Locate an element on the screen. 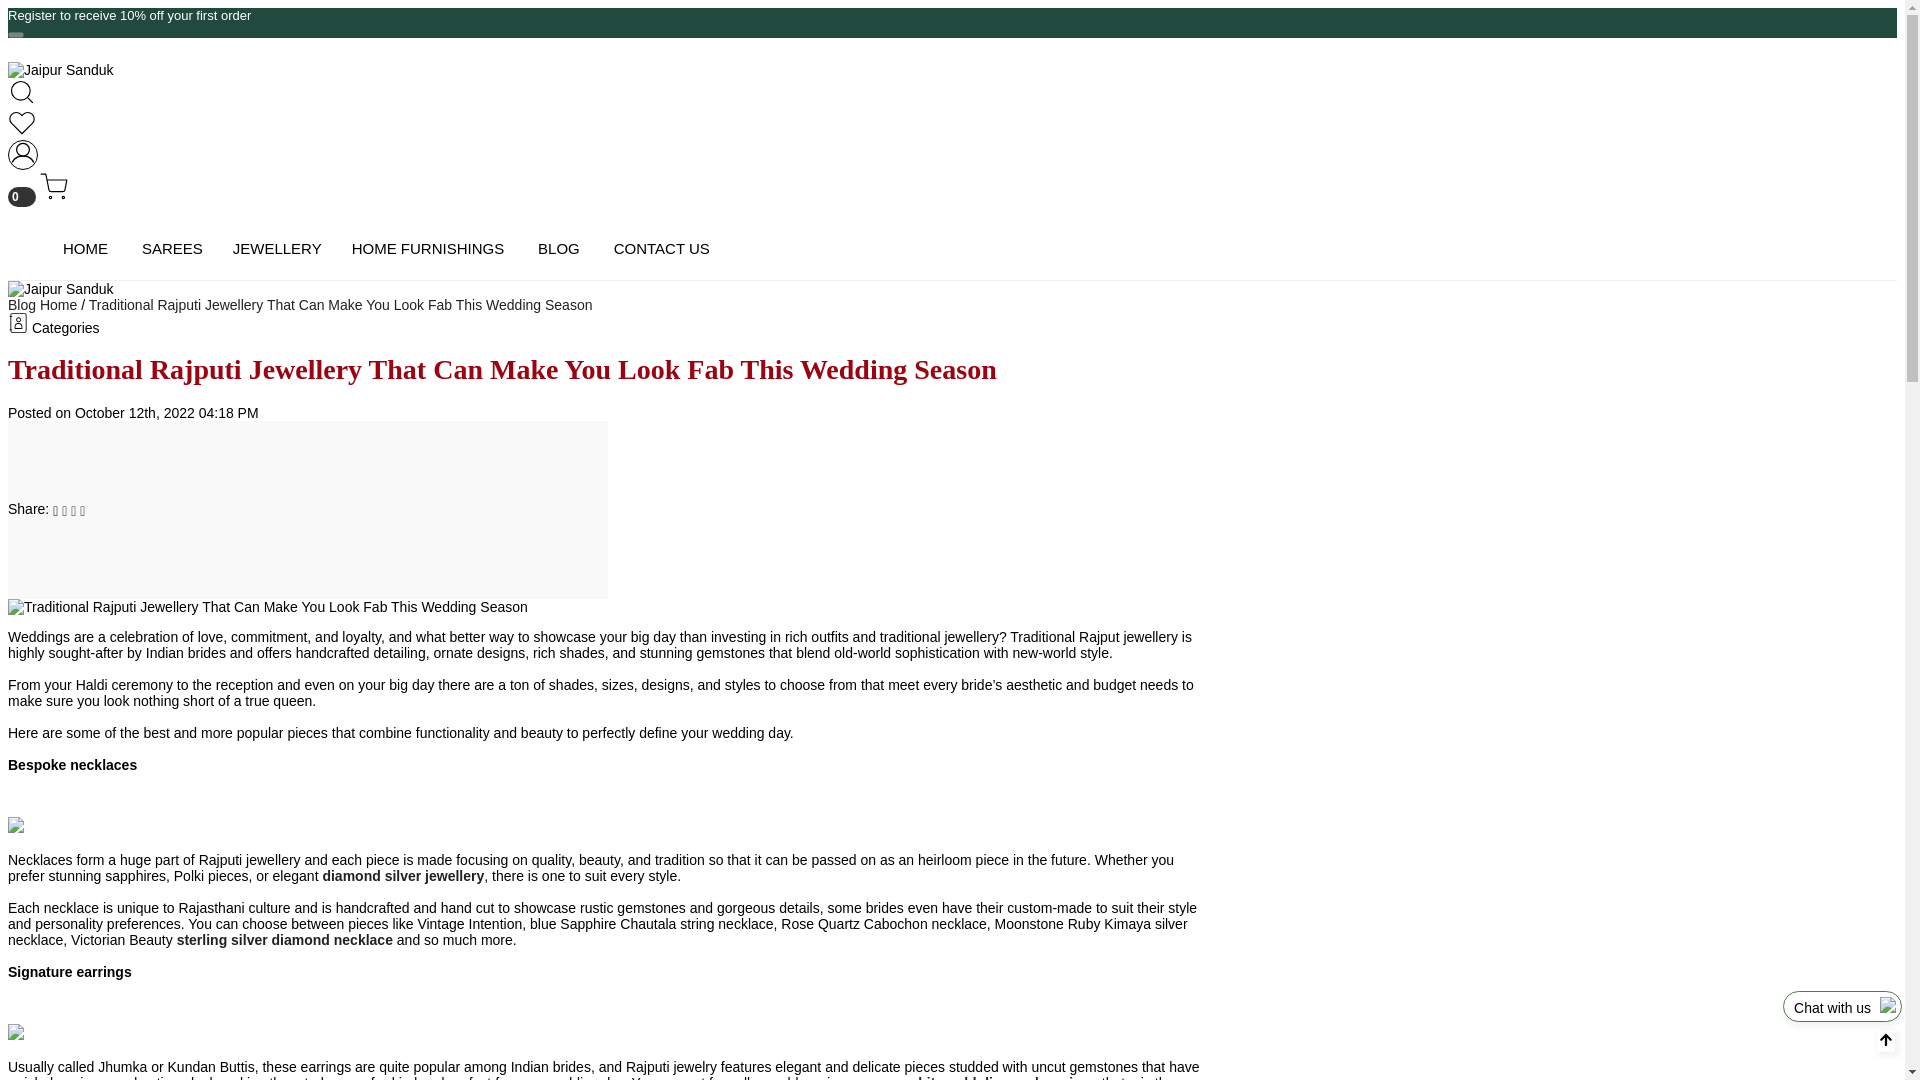 The width and height of the screenshot is (1920, 1080). HOME is located at coordinates (85, 248).